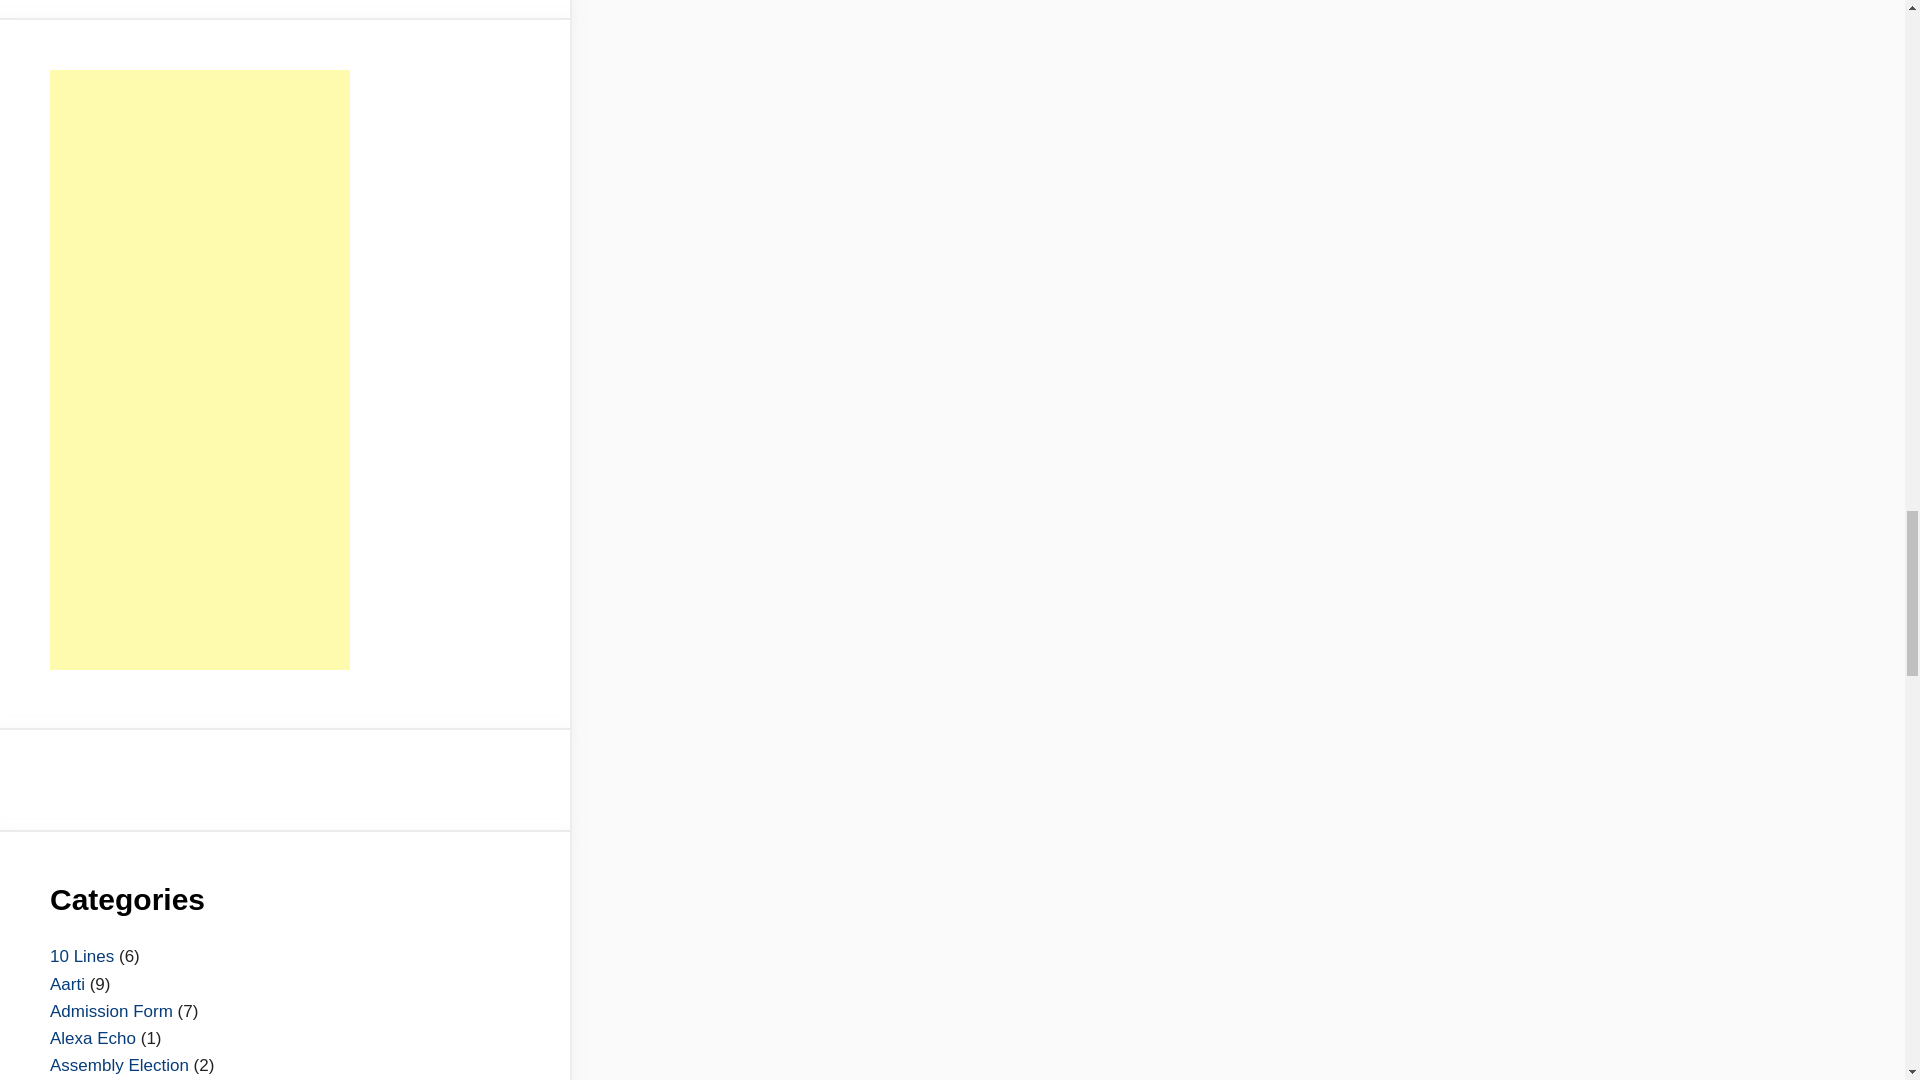 This screenshot has height=1080, width=1920. Describe the element at coordinates (118, 1065) in the screenshot. I see `Assembly Election` at that location.